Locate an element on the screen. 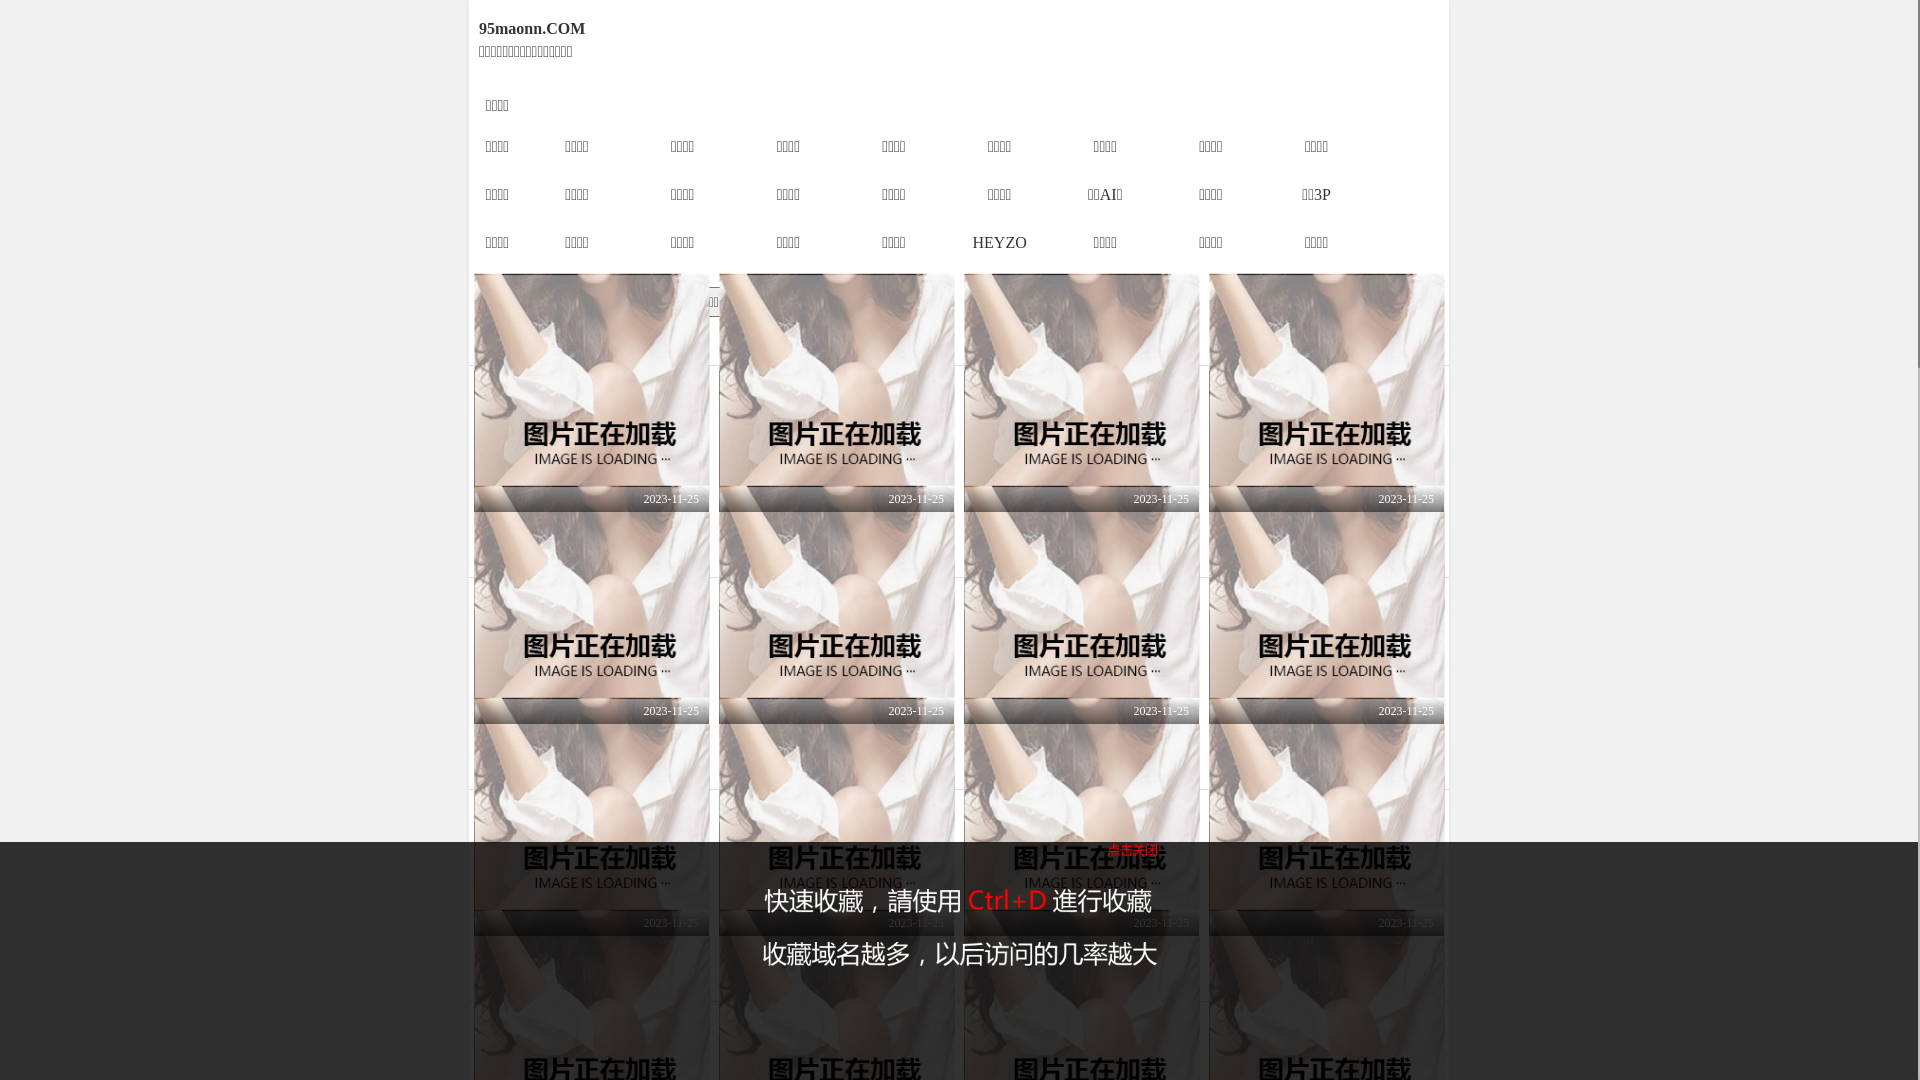  2023-11-25 is located at coordinates (1082, 654).